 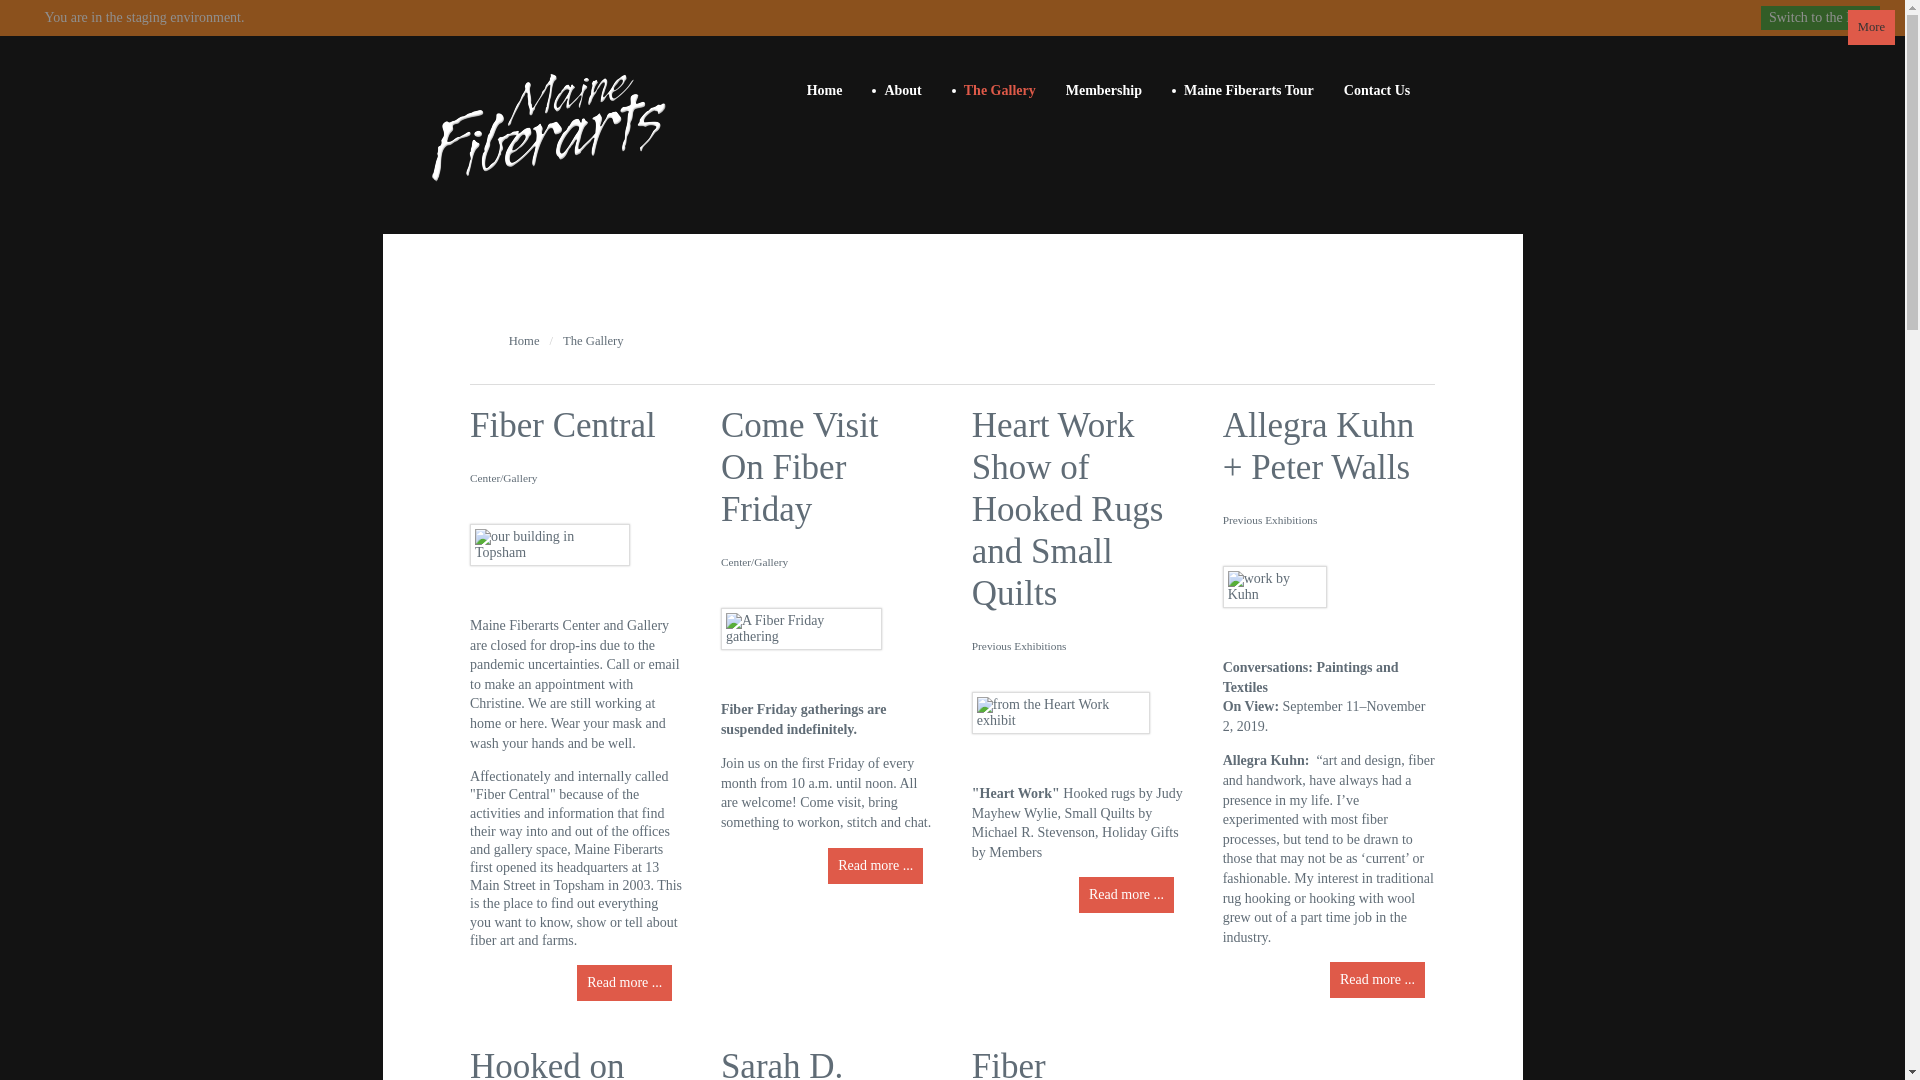 I want to click on Come Visit On Fiber Friday, so click(x=800, y=468).